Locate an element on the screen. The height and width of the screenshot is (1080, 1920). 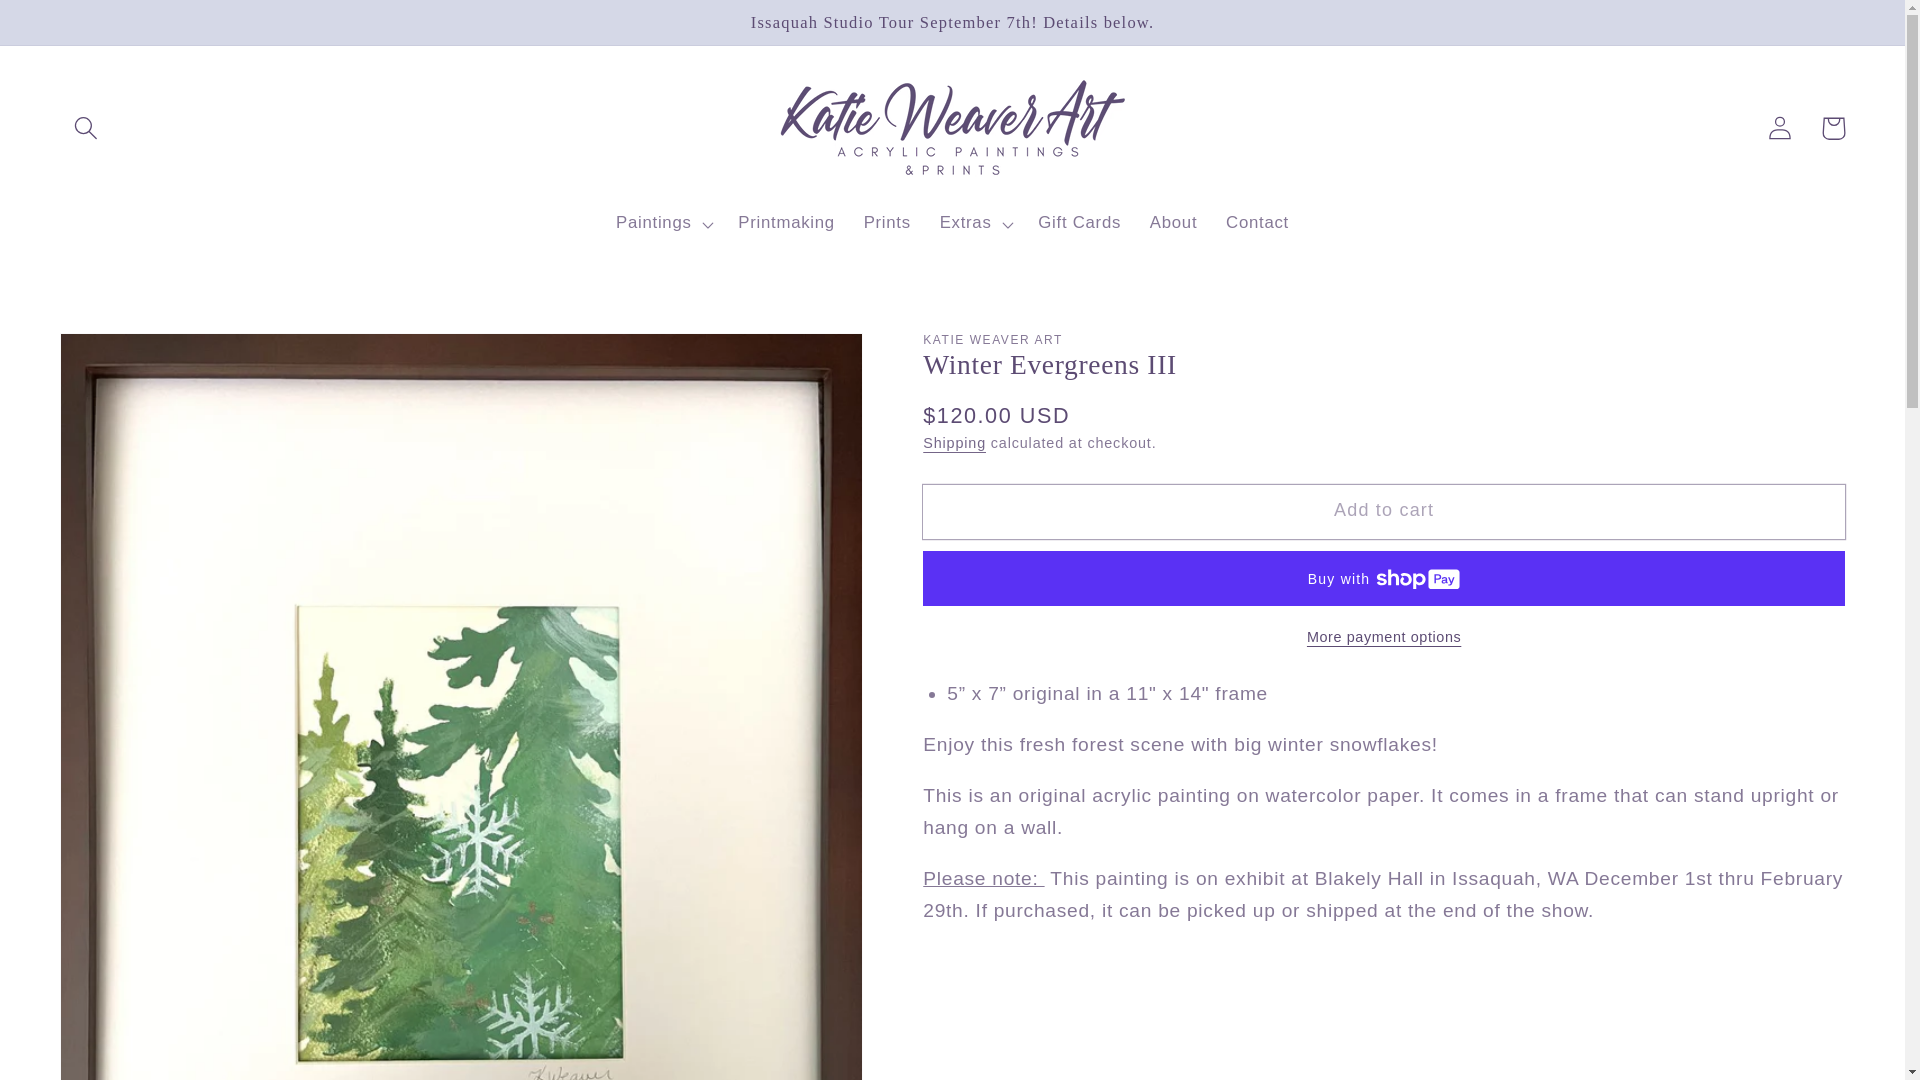
About is located at coordinates (1172, 224).